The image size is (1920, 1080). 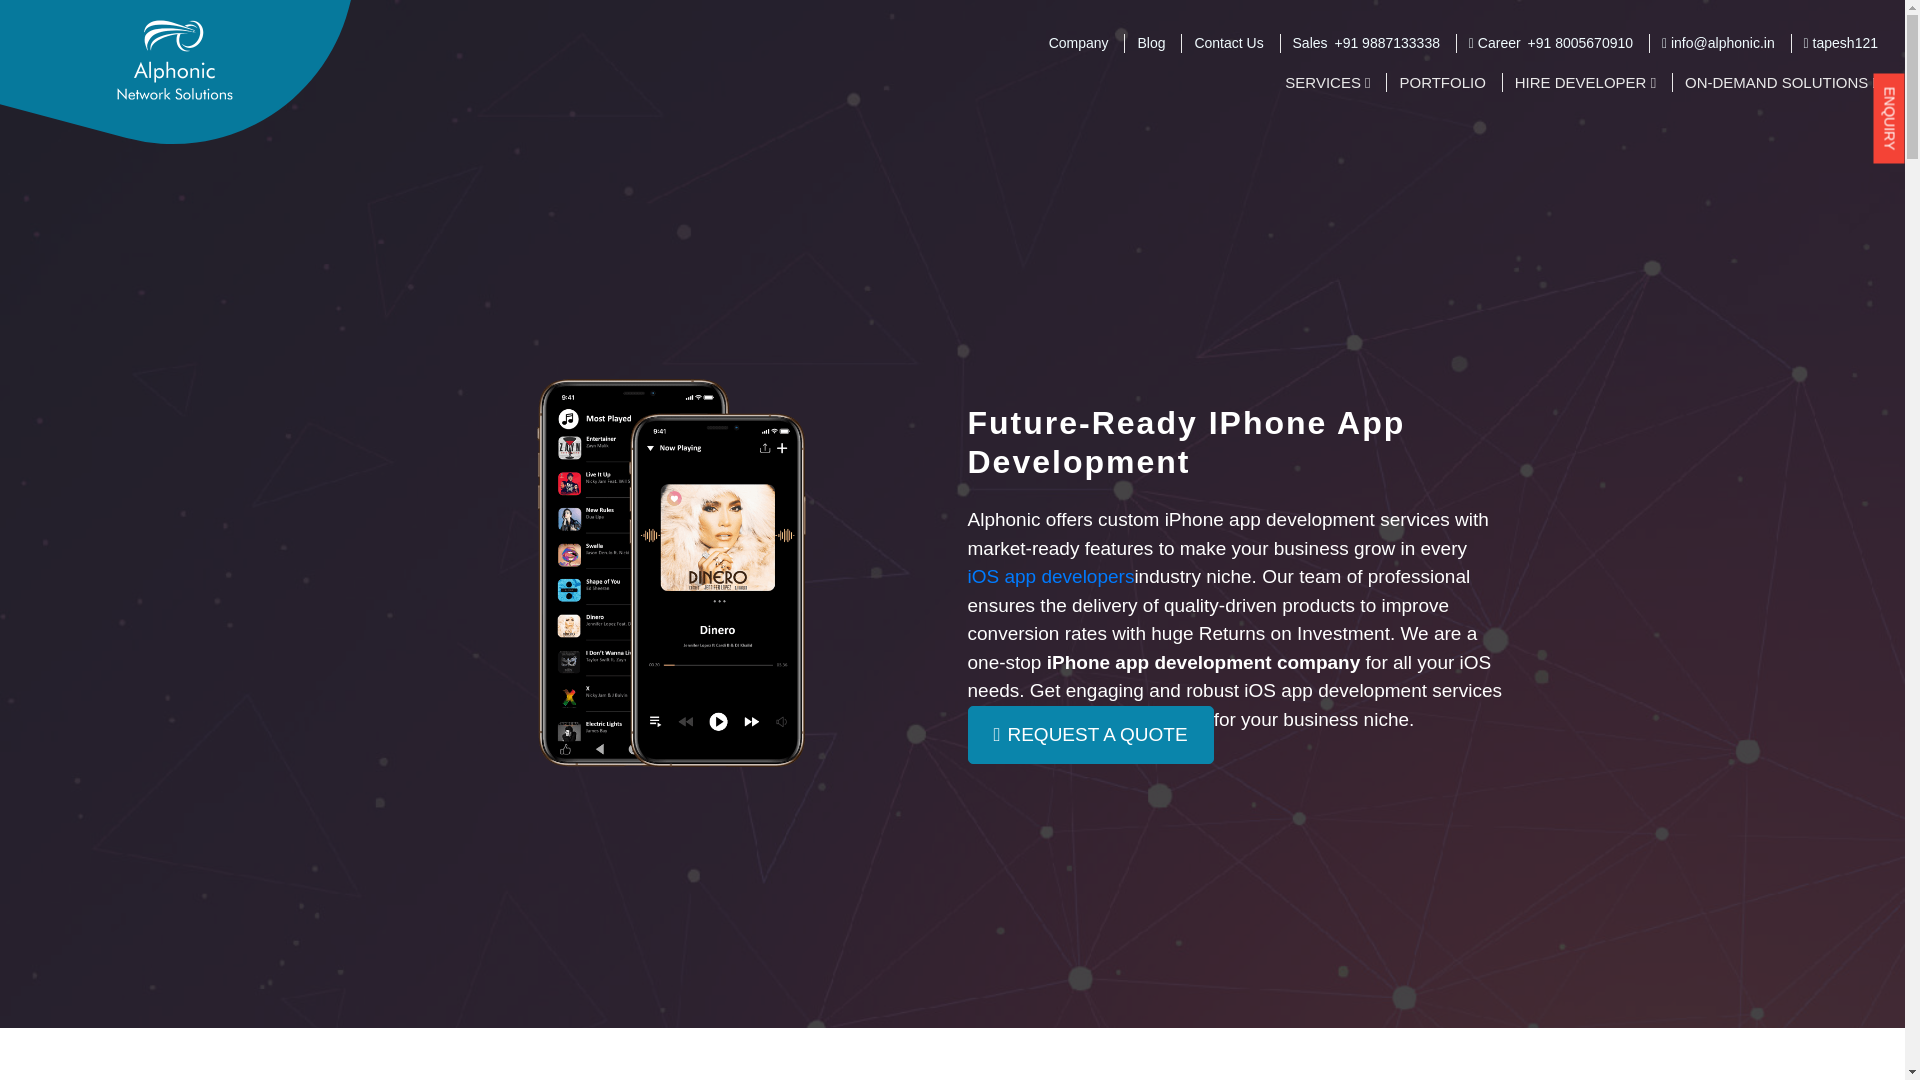 What do you see at coordinates (1228, 42) in the screenshot?
I see `Contact Us` at bounding box center [1228, 42].